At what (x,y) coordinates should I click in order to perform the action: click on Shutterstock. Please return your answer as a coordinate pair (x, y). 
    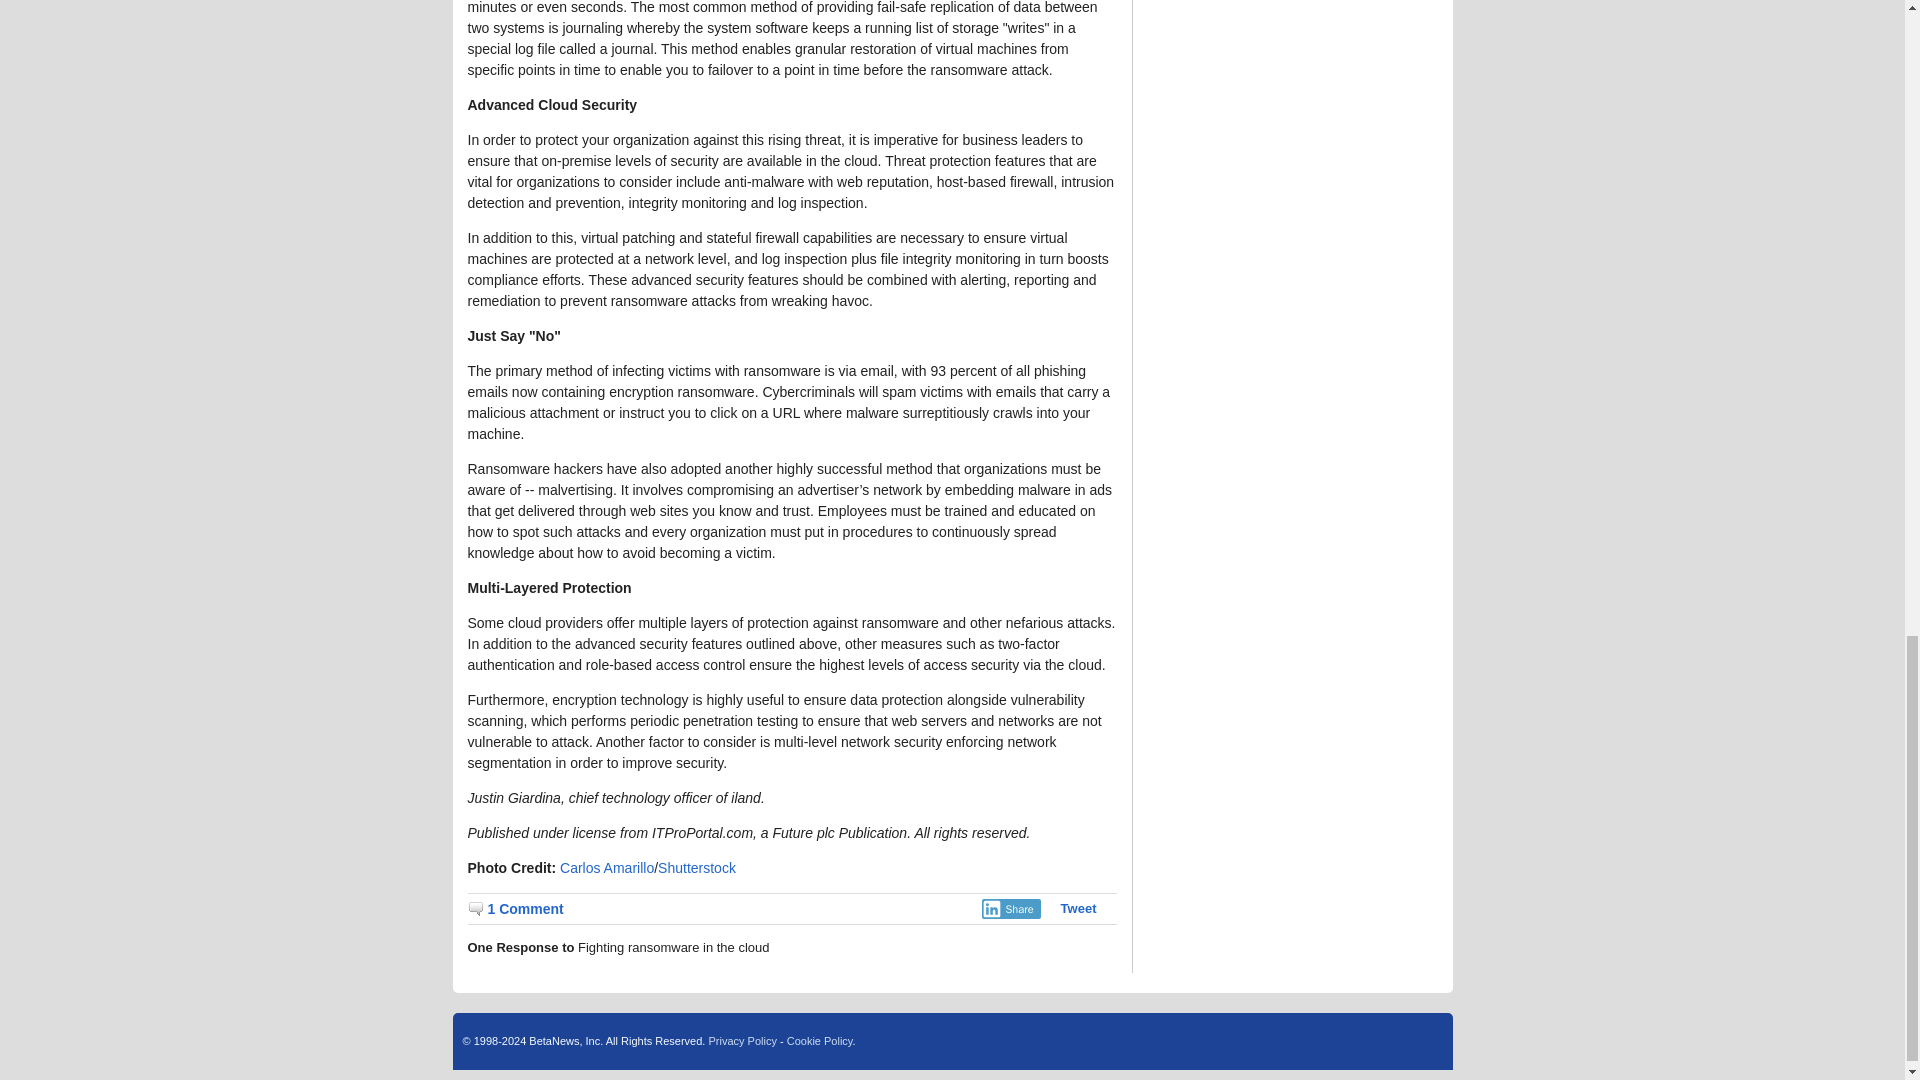
    Looking at the image, I should click on (696, 867).